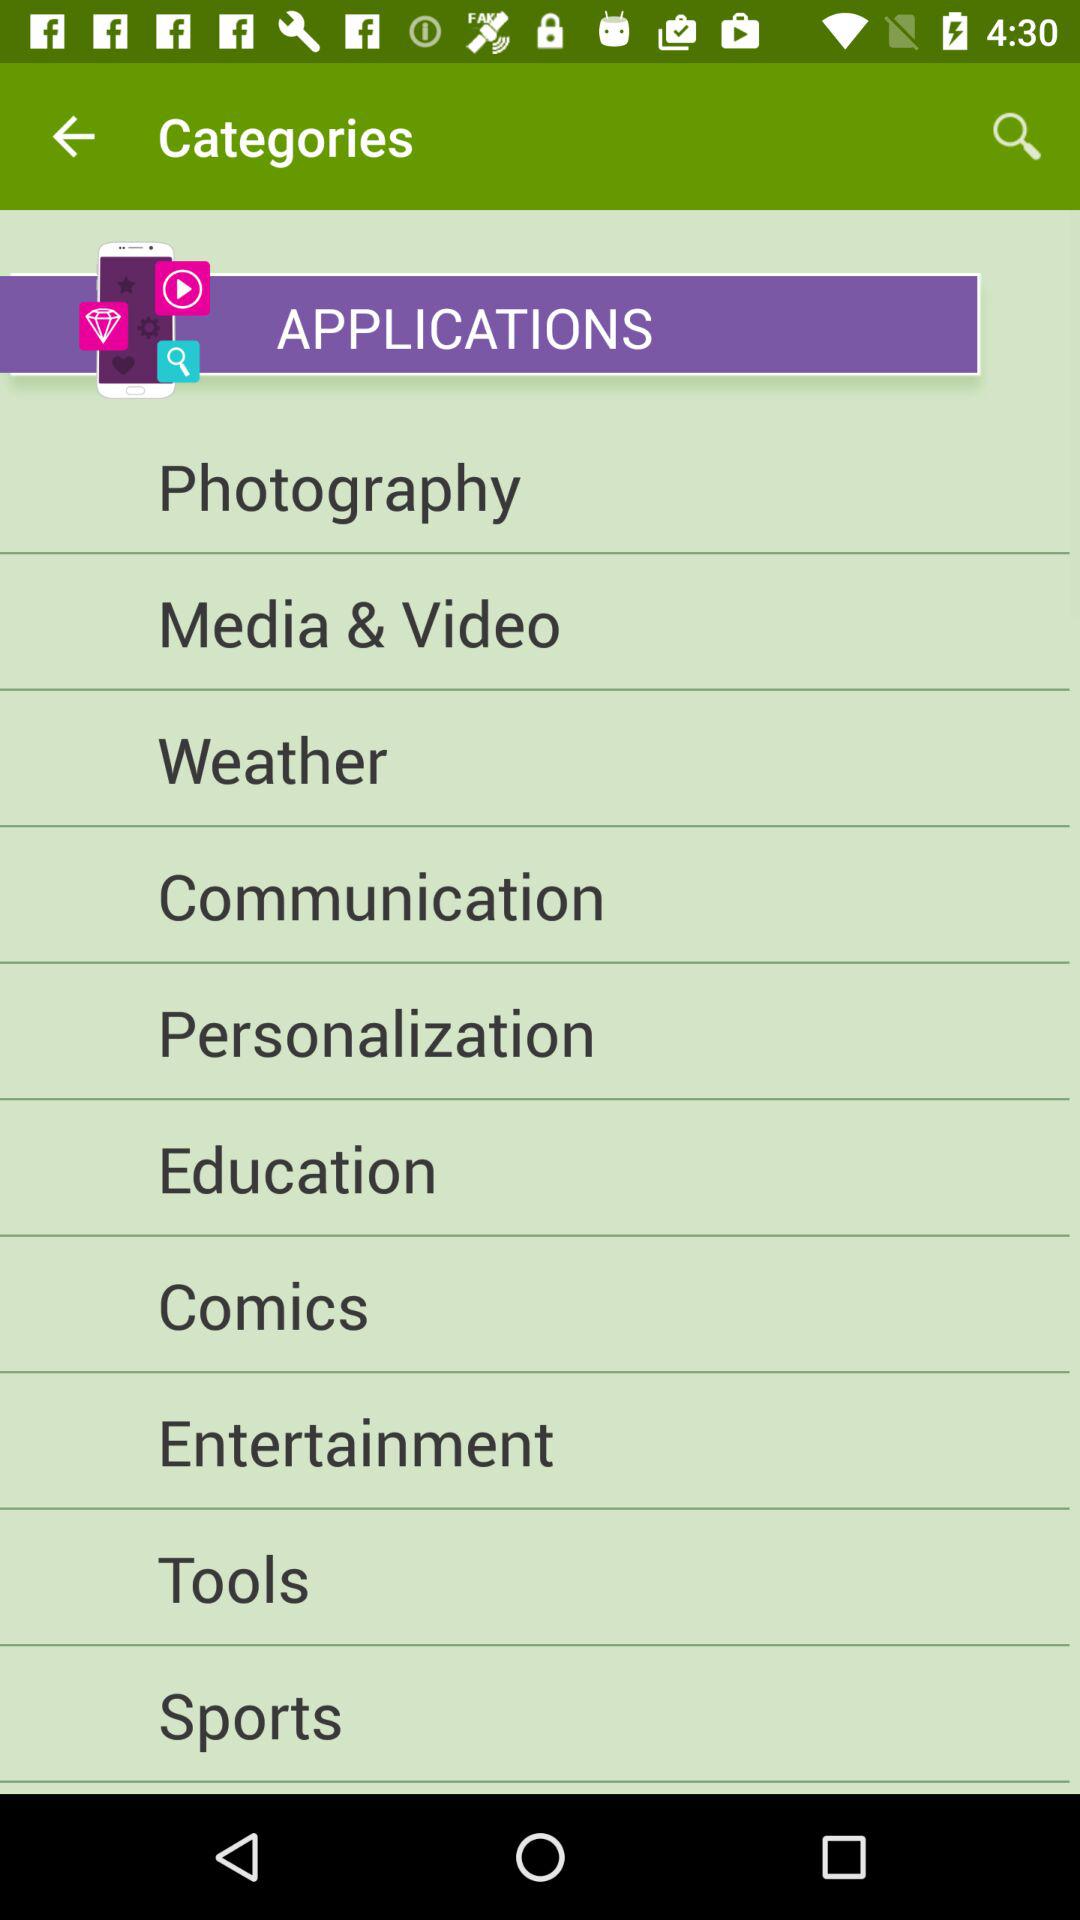 This screenshot has height=1920, width=1080. What do you see at coordinates (534, 486) in the screenshot?
I see `select the icon above the media & video` at bounding box center [534, 486].